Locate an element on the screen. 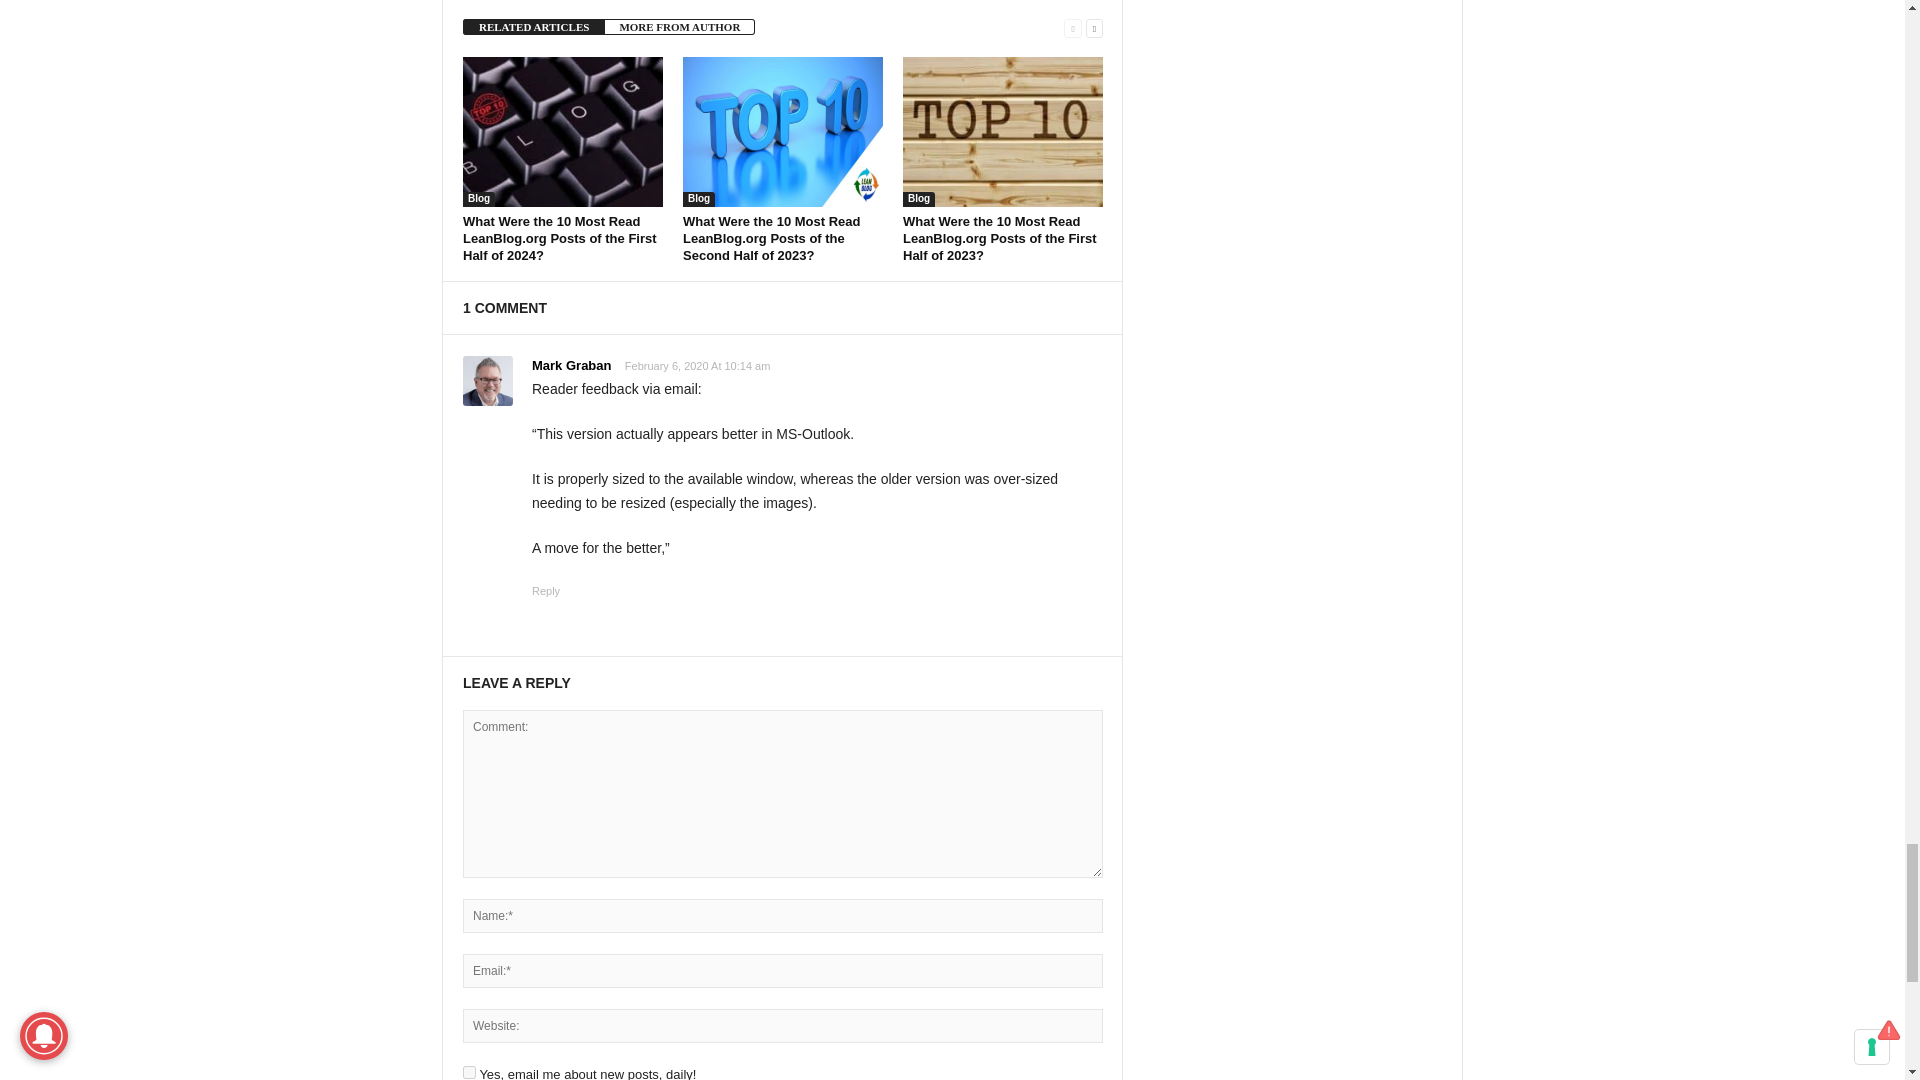 This screenshot has height=1080, width=1920. 1 is located at coordinates (469, 1072).